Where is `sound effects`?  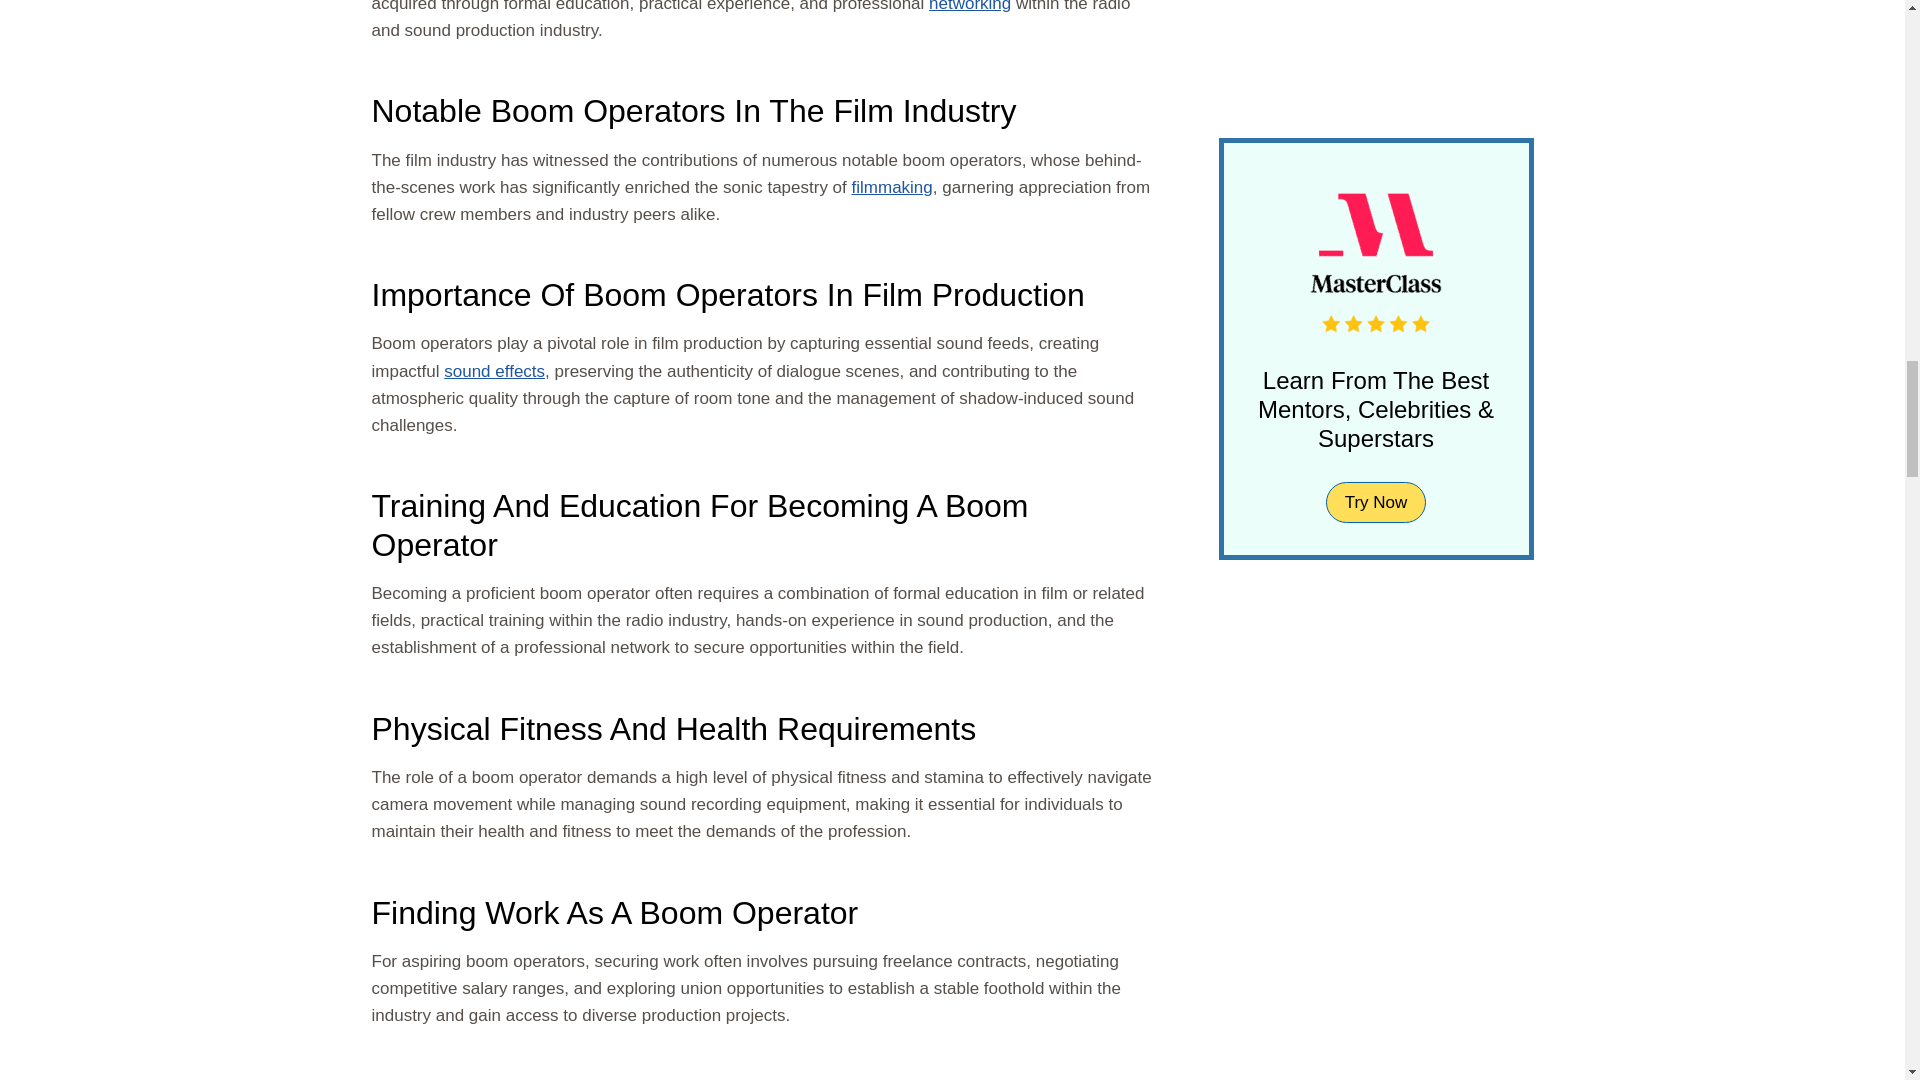
sound effects is located at coordinates (494, 371).